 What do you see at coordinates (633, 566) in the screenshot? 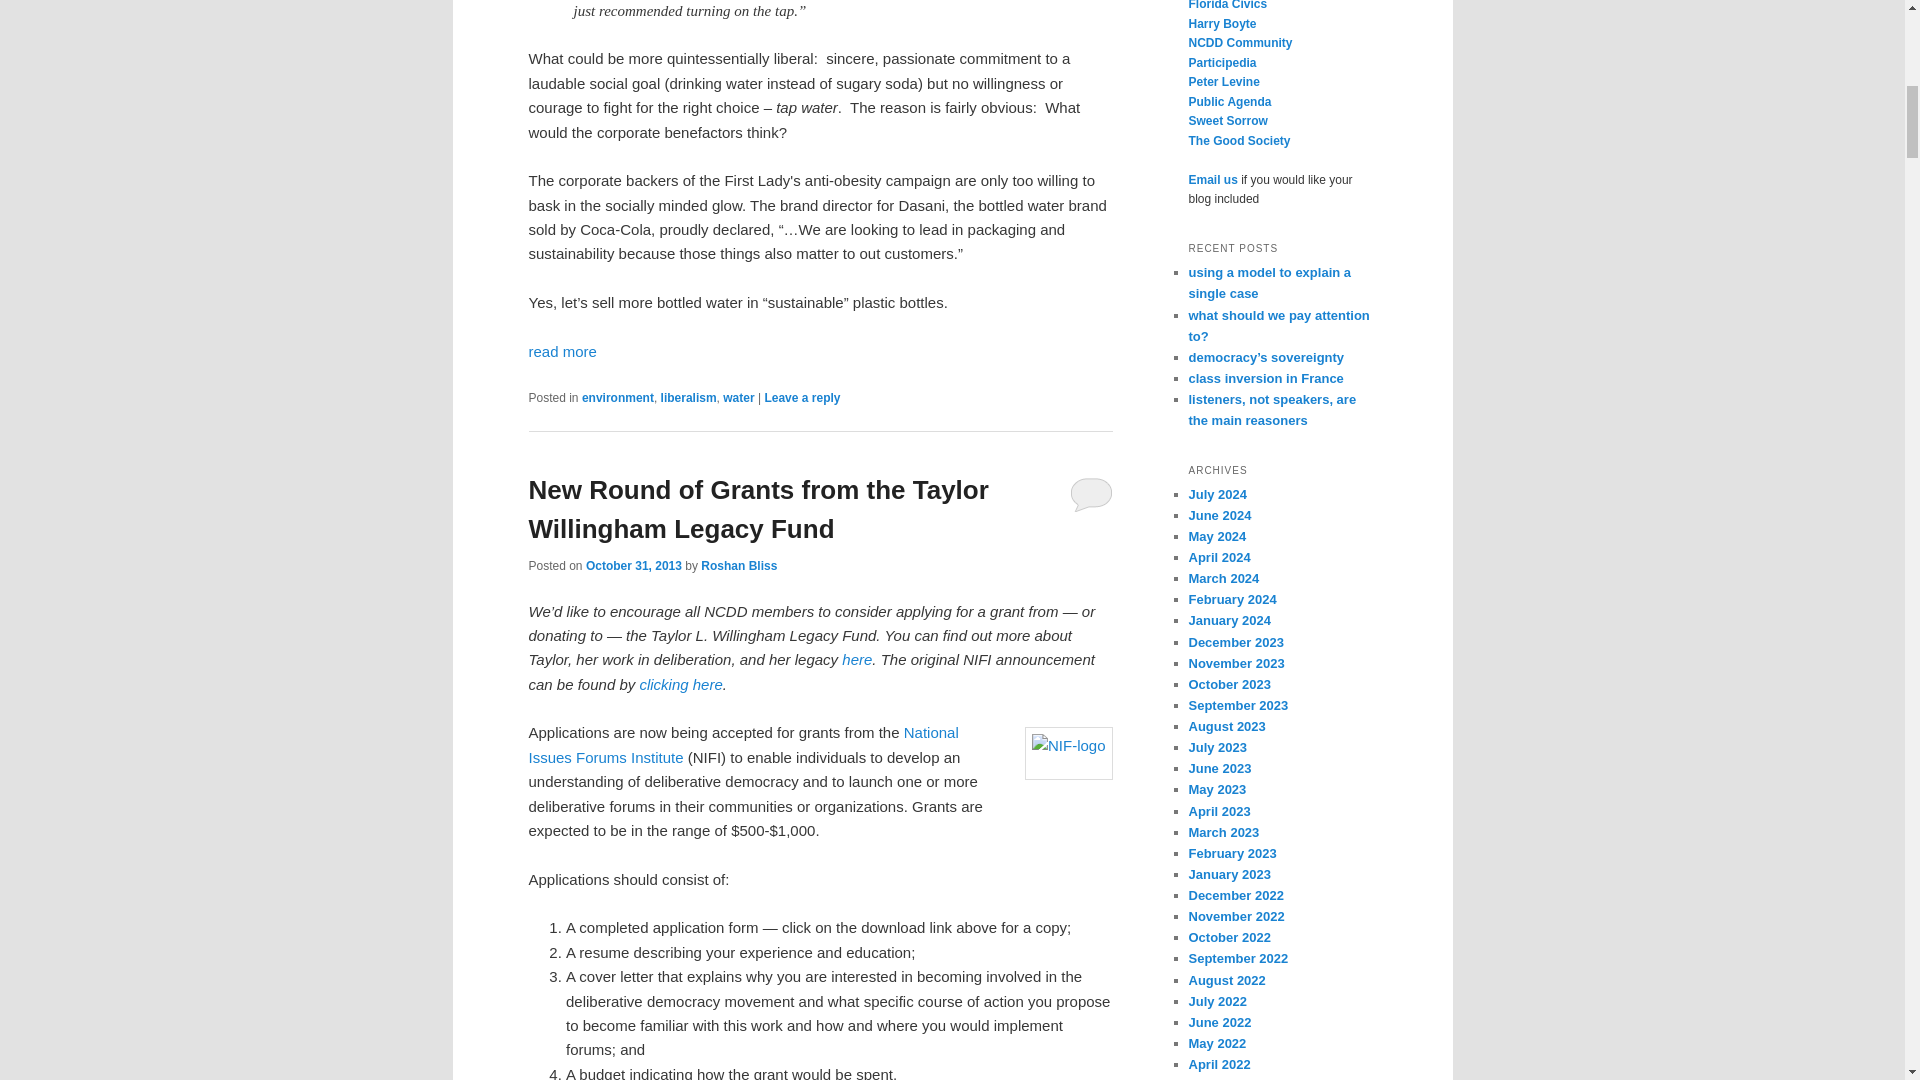
I see `October 31, 2013` at bounding box center [633, 566].